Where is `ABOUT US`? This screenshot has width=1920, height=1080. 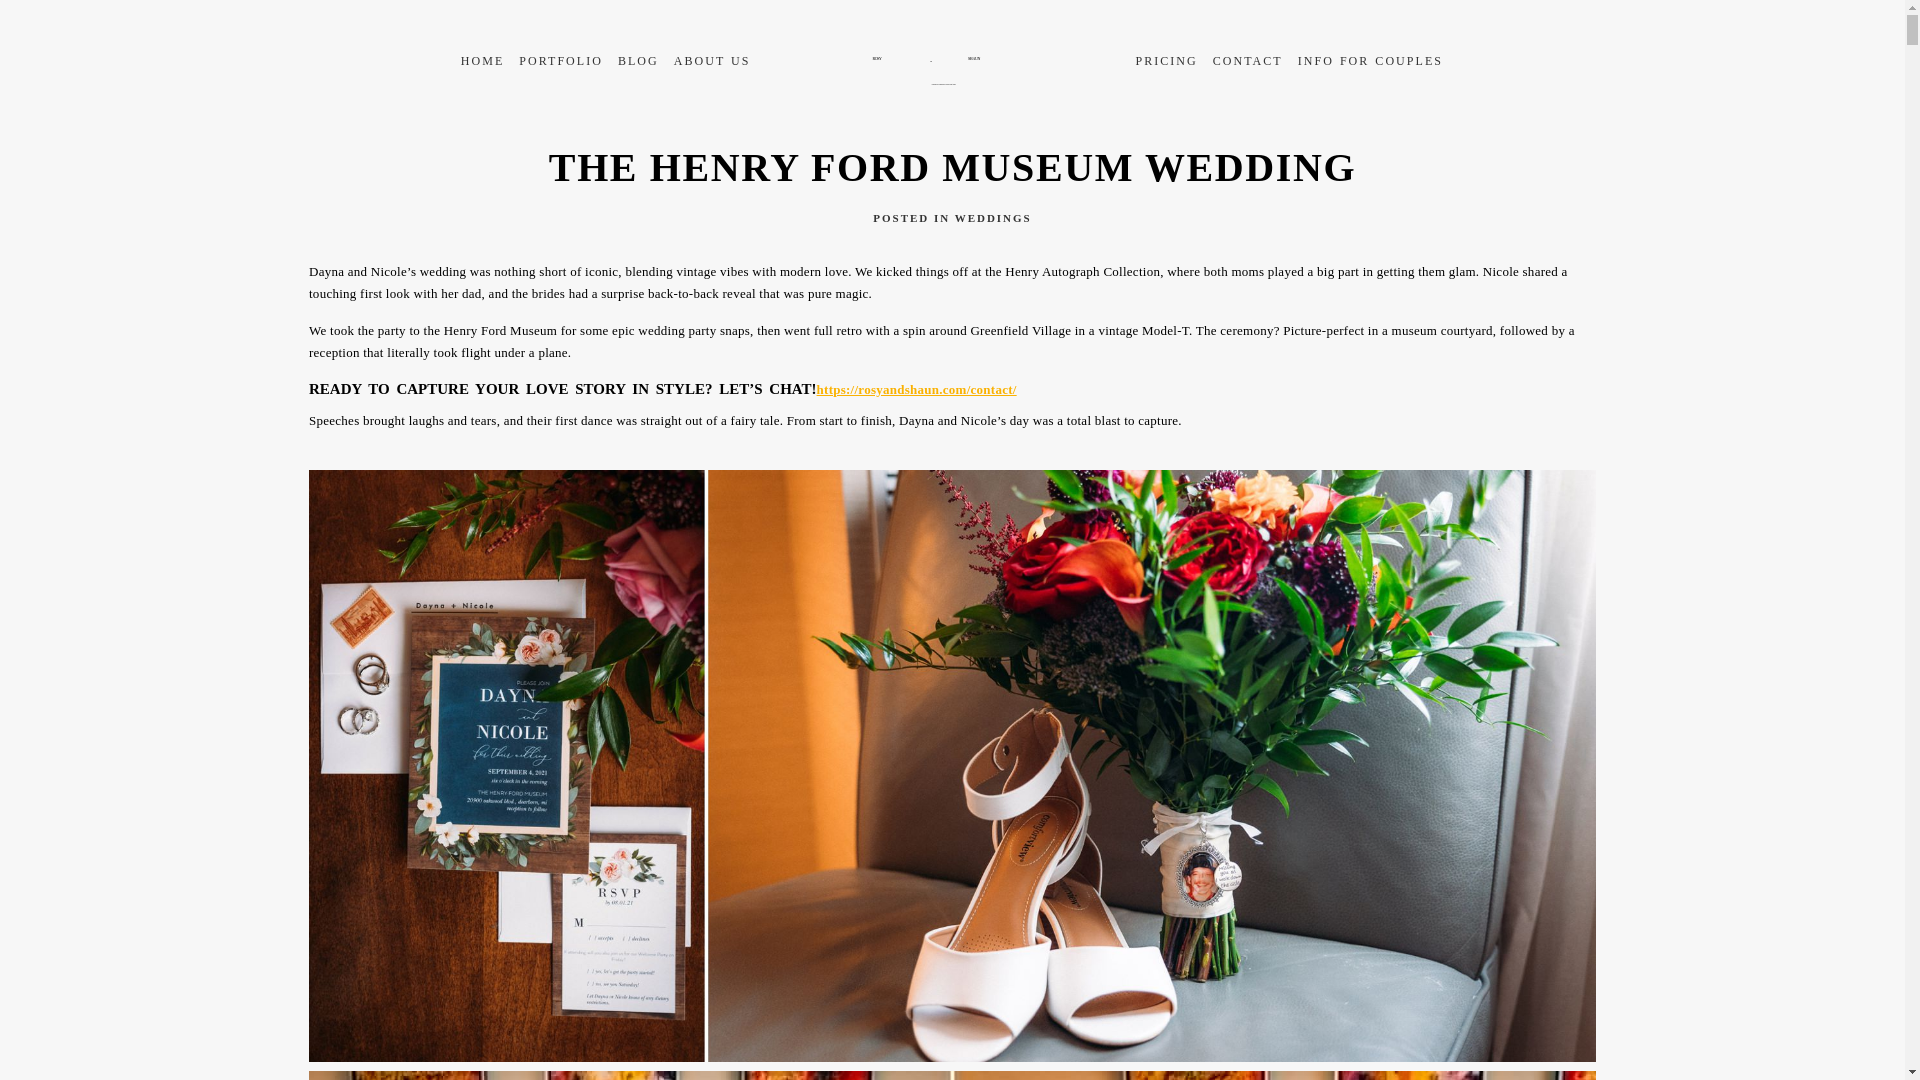 ABOUT US is located at coordinates (712, 61).